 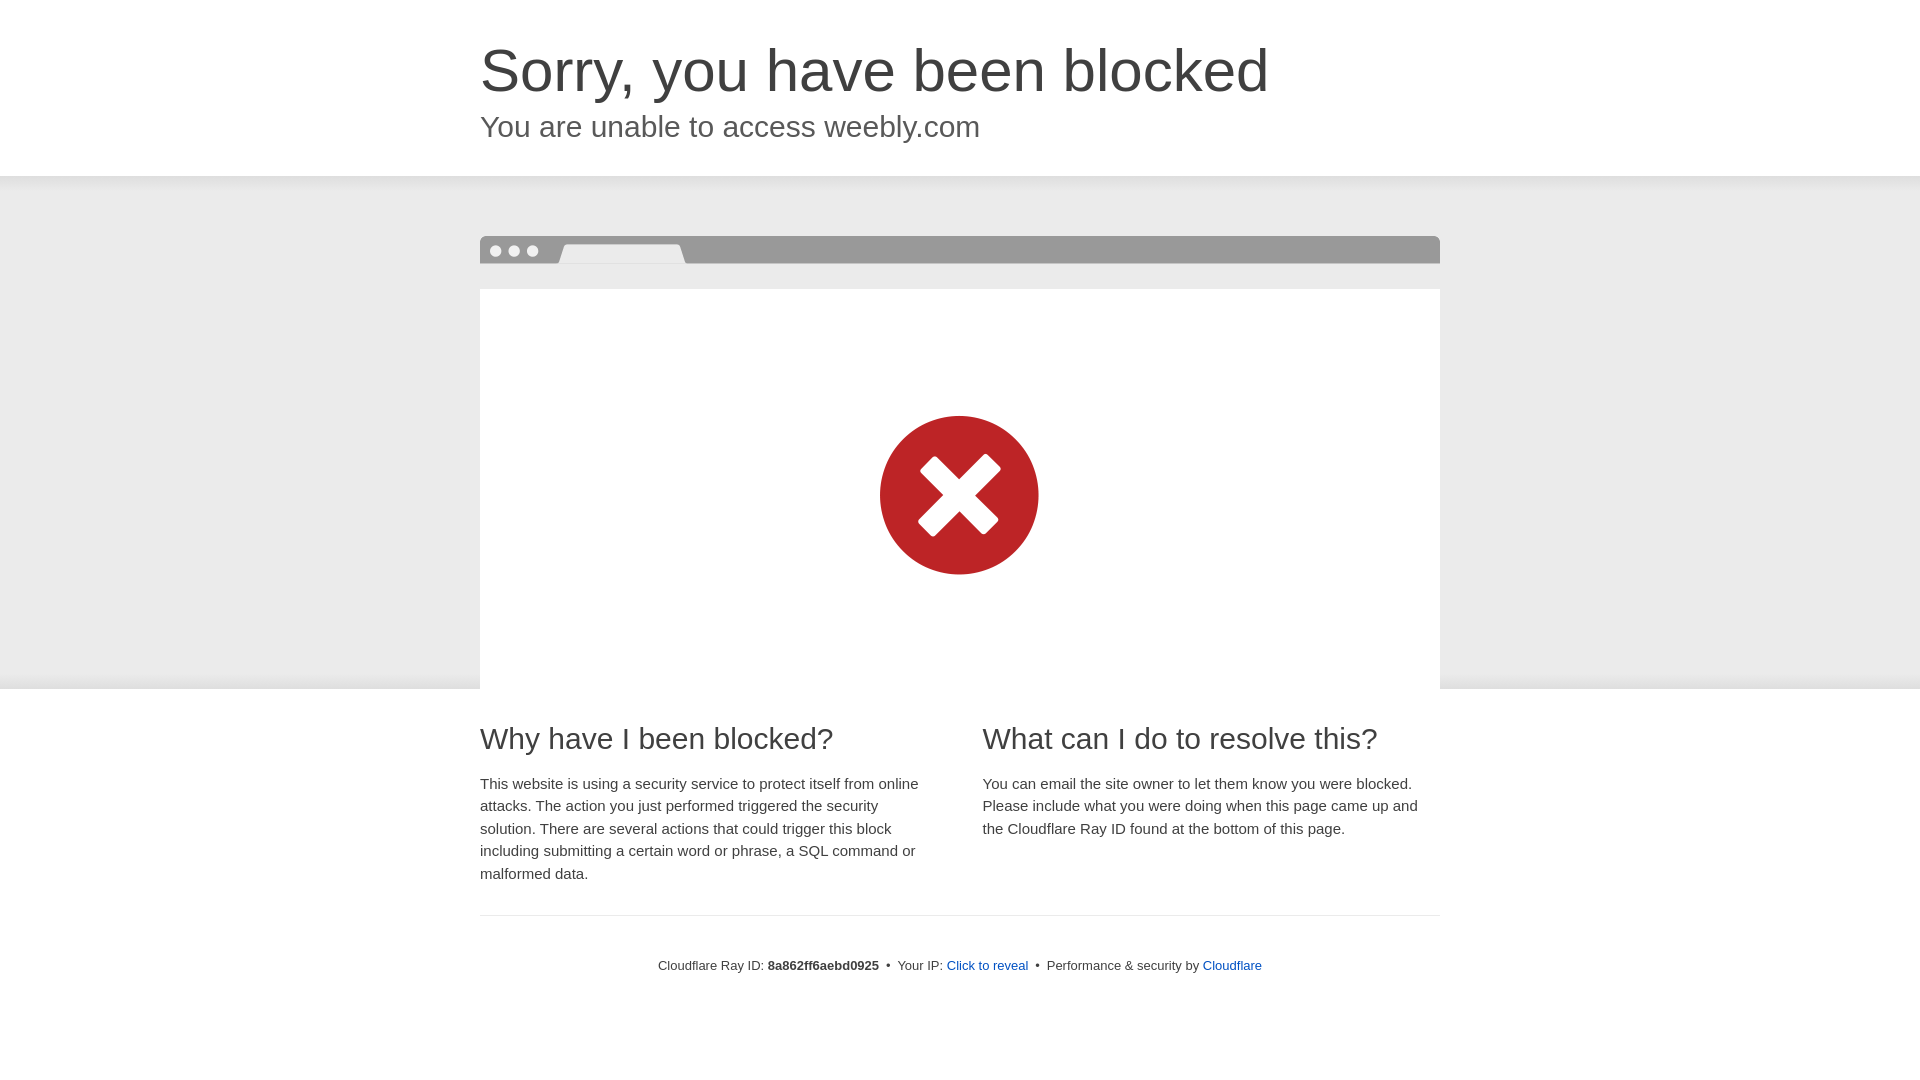 What do you see at coordinates (988, 966) in the screenshot?
I see `Click to reveal` at bounding box center [988, 966].